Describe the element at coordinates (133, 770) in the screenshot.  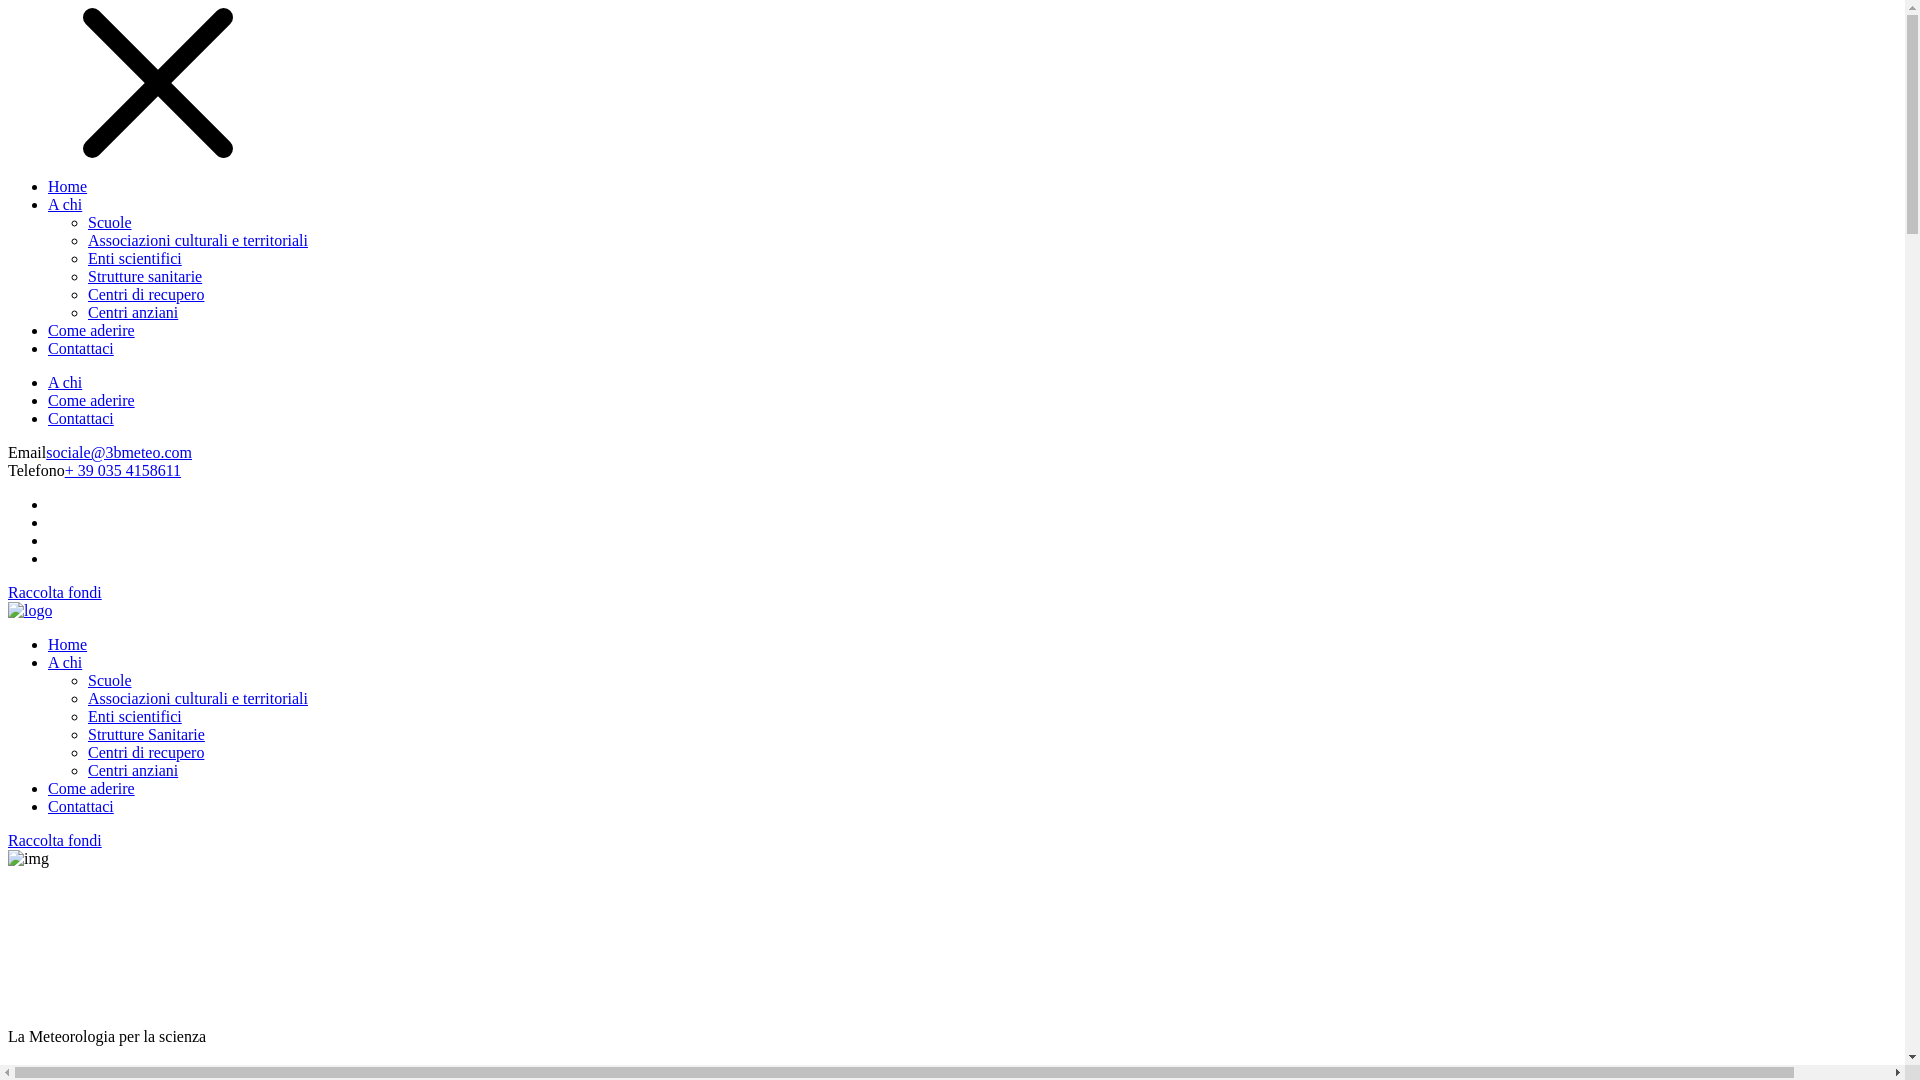
I see `Centri anziani` at that location.